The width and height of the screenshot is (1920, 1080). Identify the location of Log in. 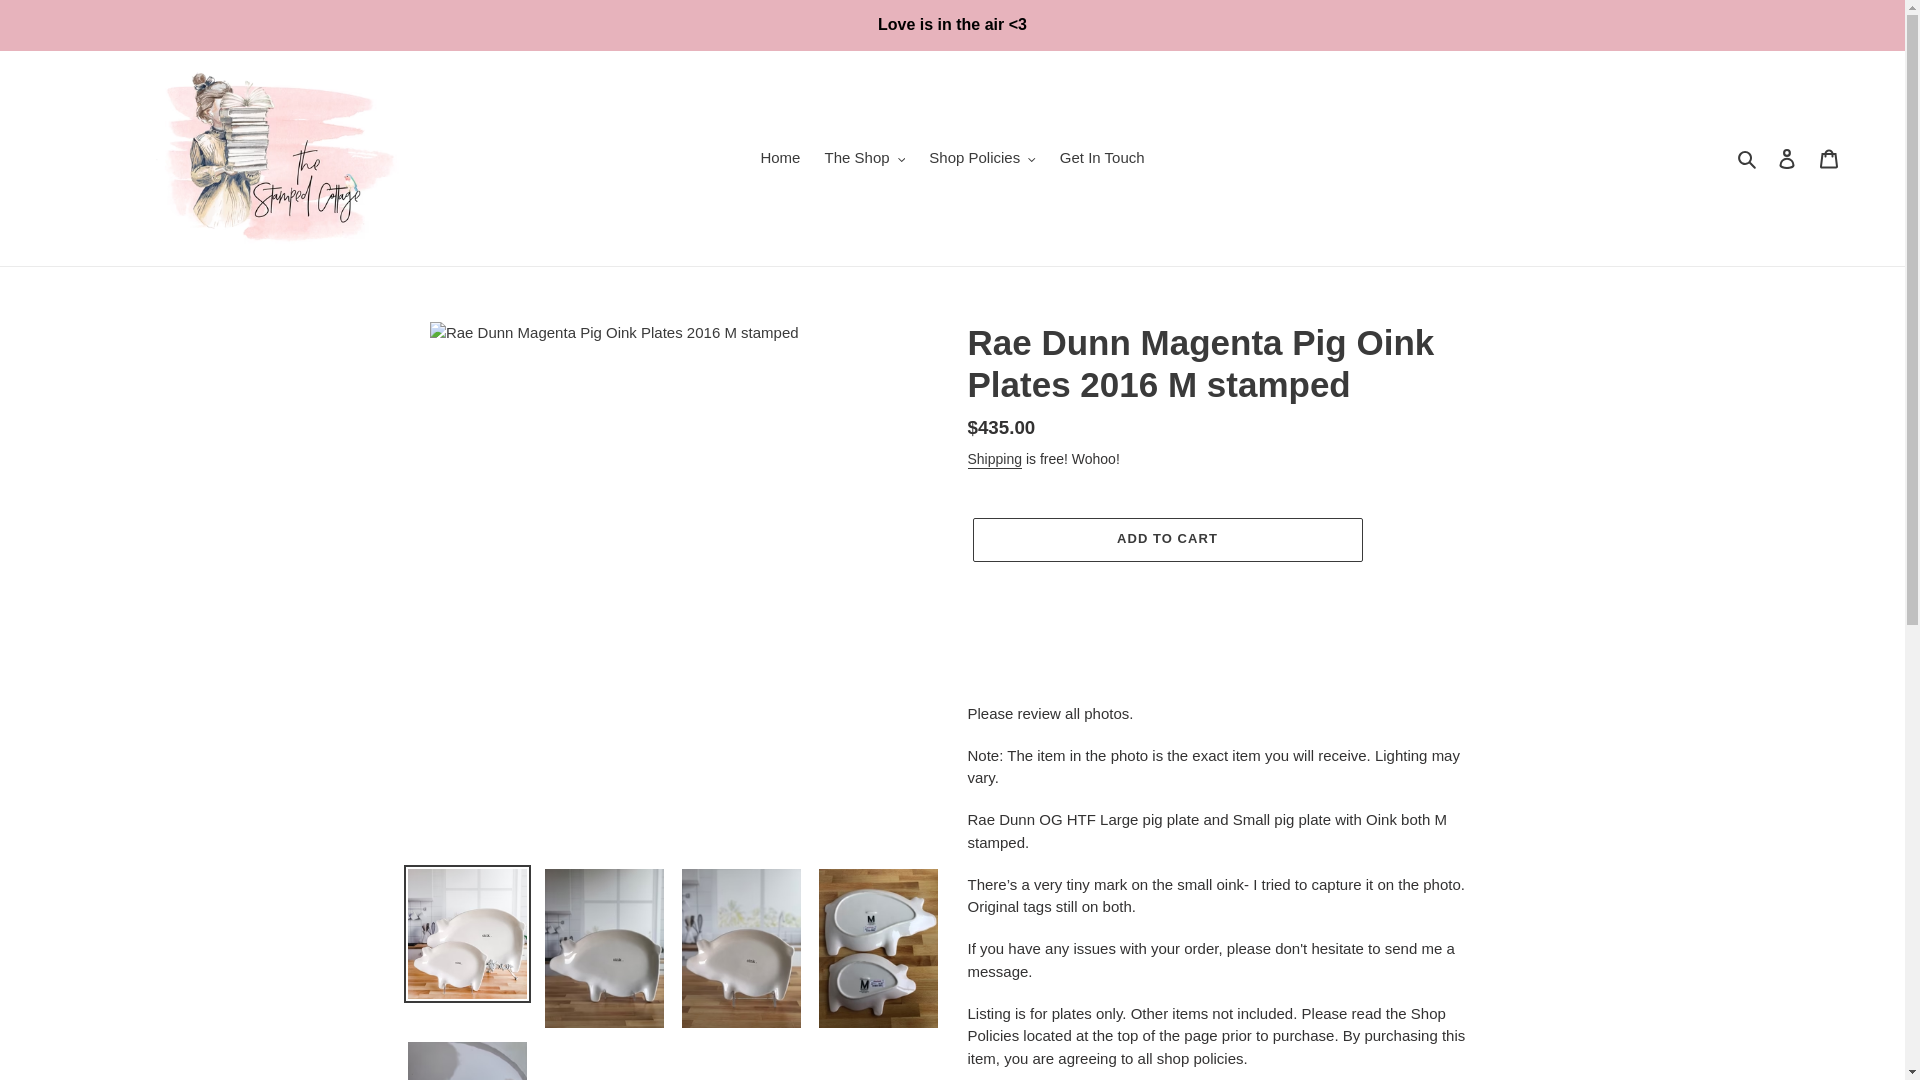
(1787, 158).